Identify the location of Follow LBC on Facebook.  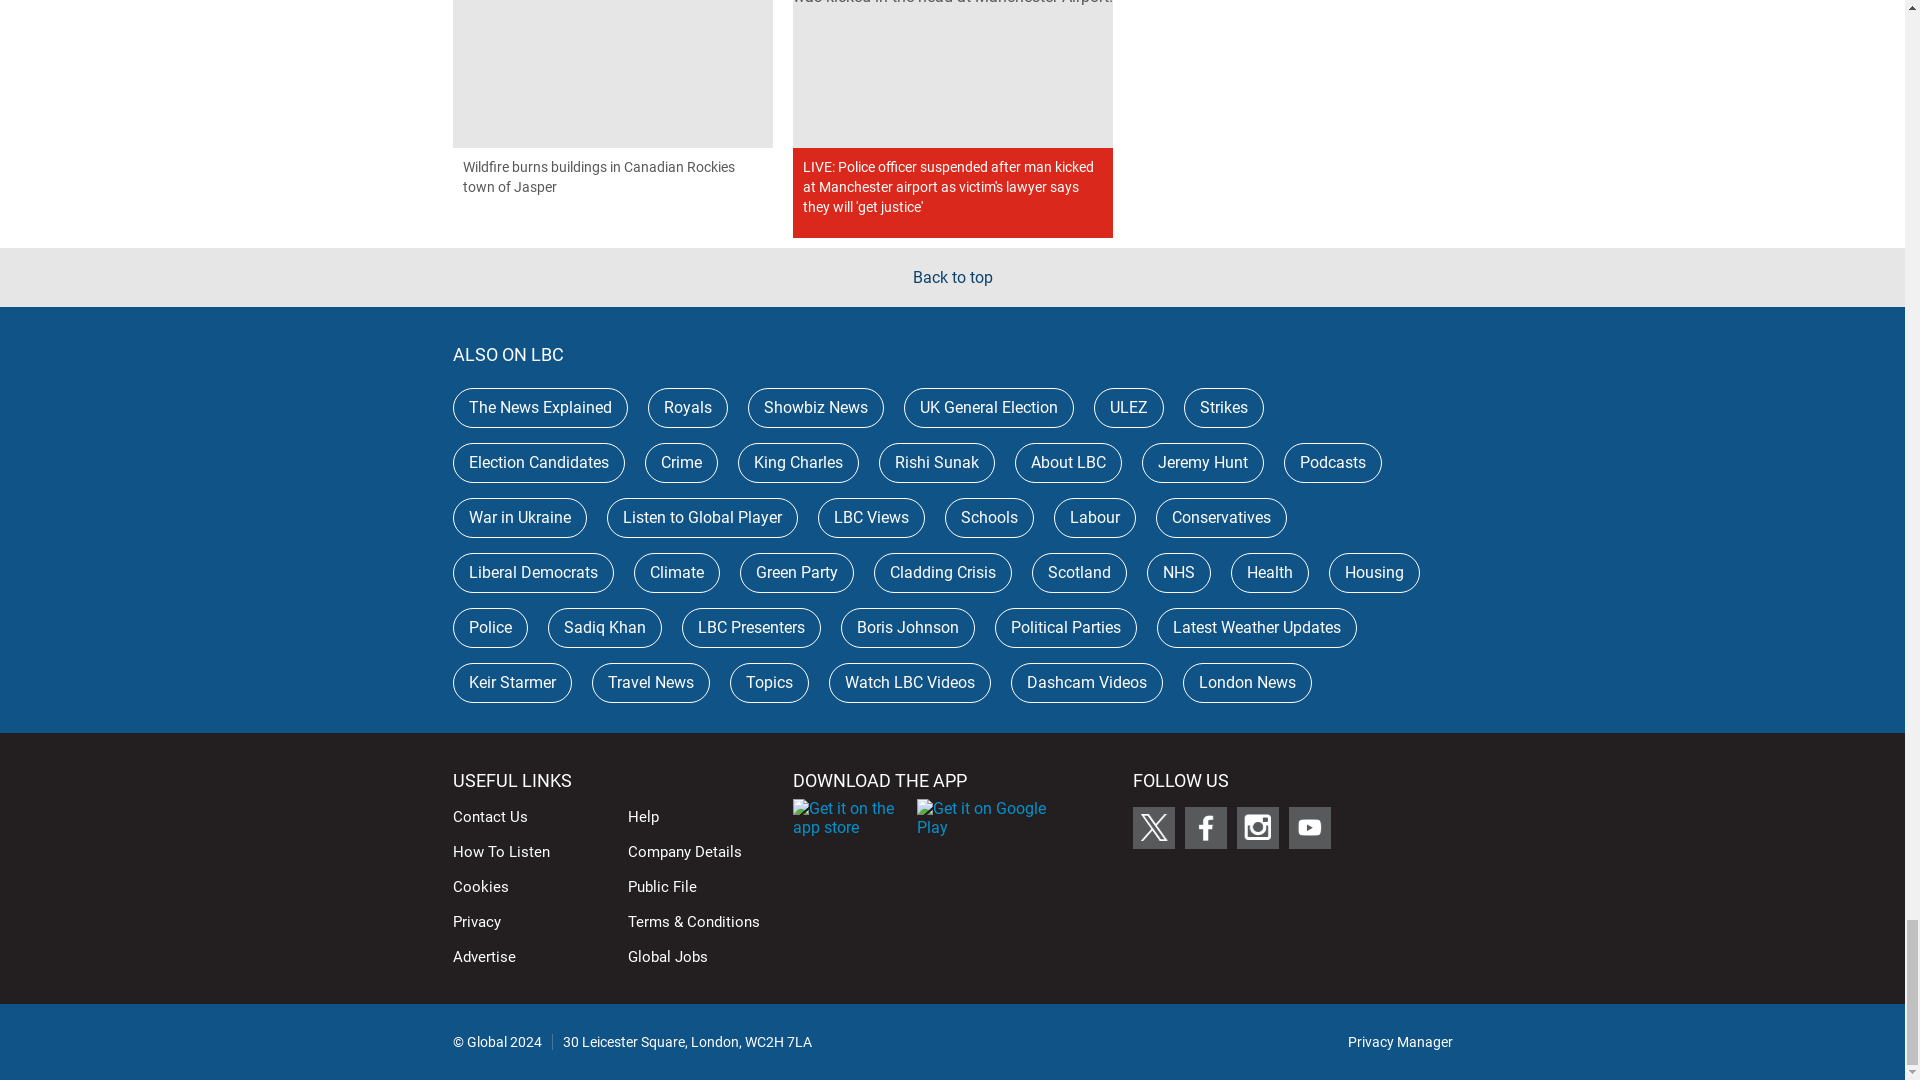
(1205, 827).